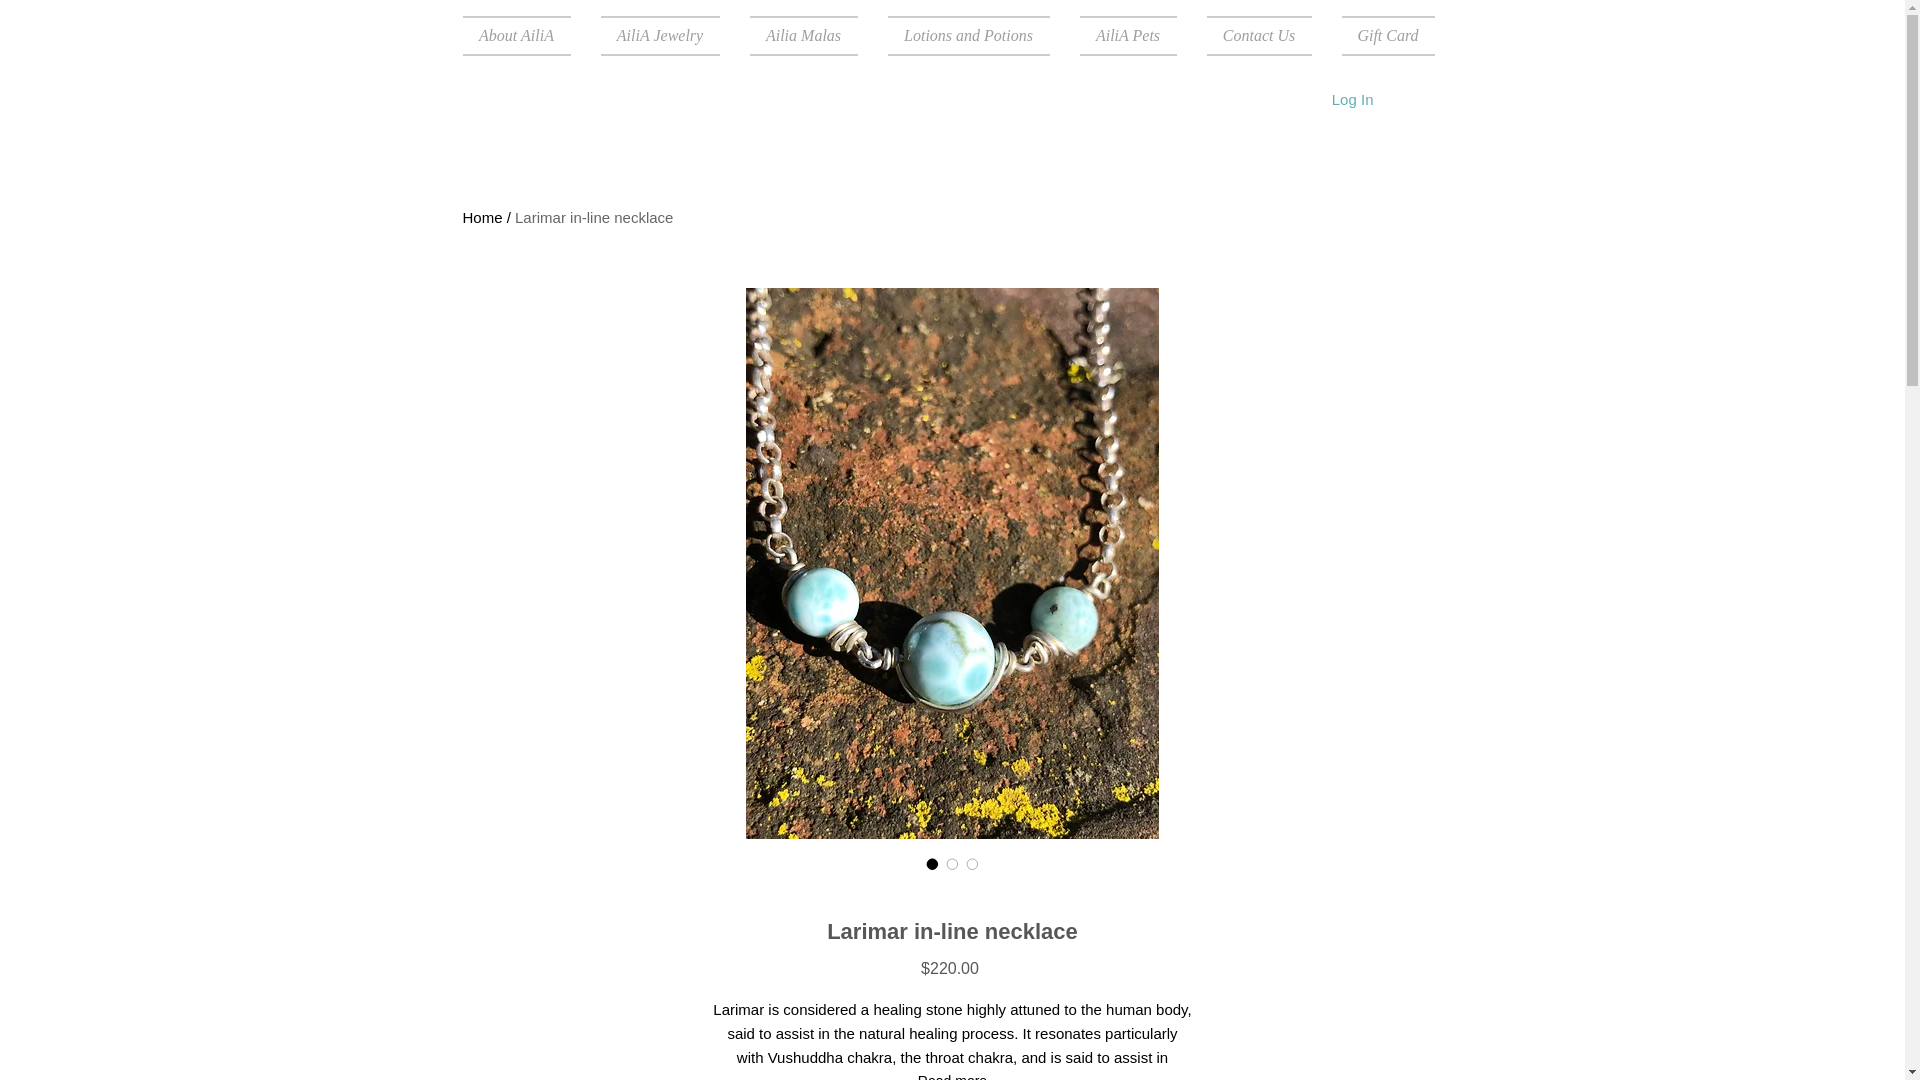 The width and height of the screenshot is (1920, 1080). I want to click on Contact Us, so click(1259, 36).